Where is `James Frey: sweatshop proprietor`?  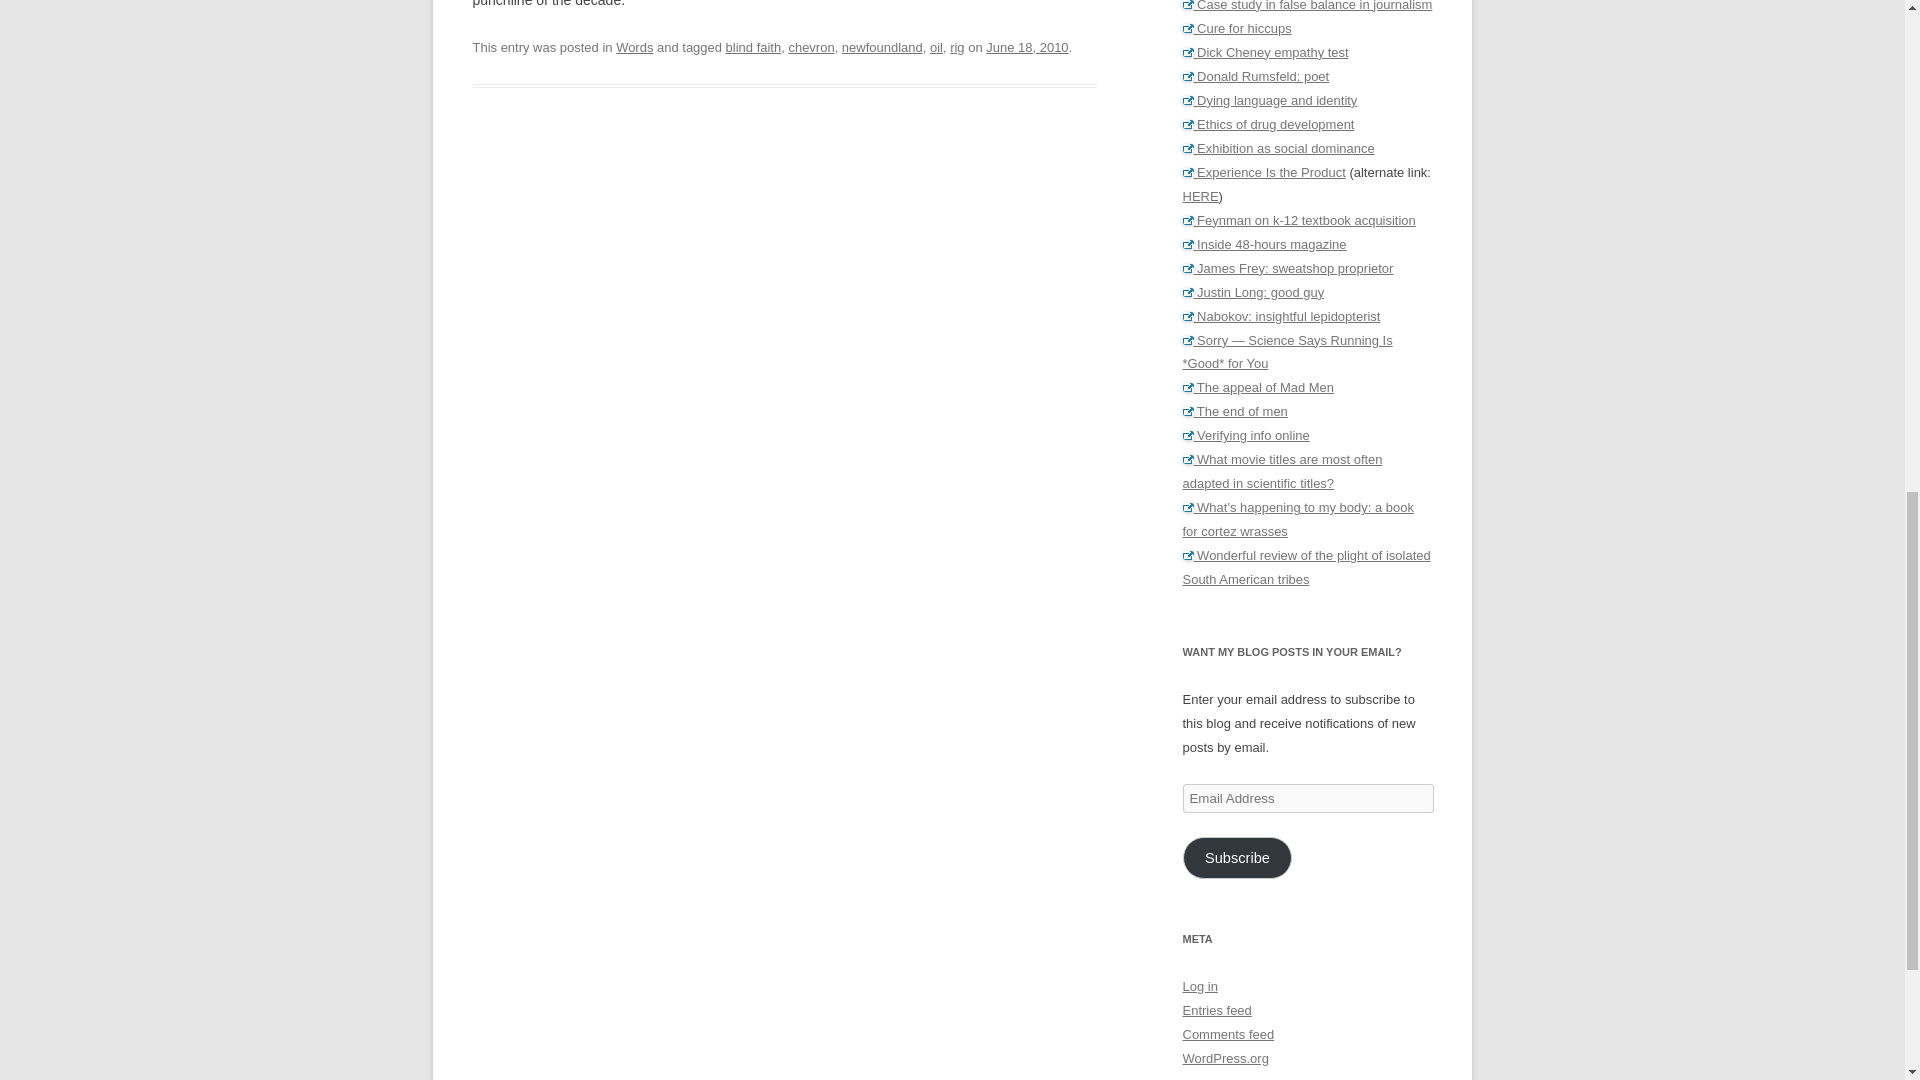 James Frey: sweatshop proprietor is located at coordinates (1288, 268).